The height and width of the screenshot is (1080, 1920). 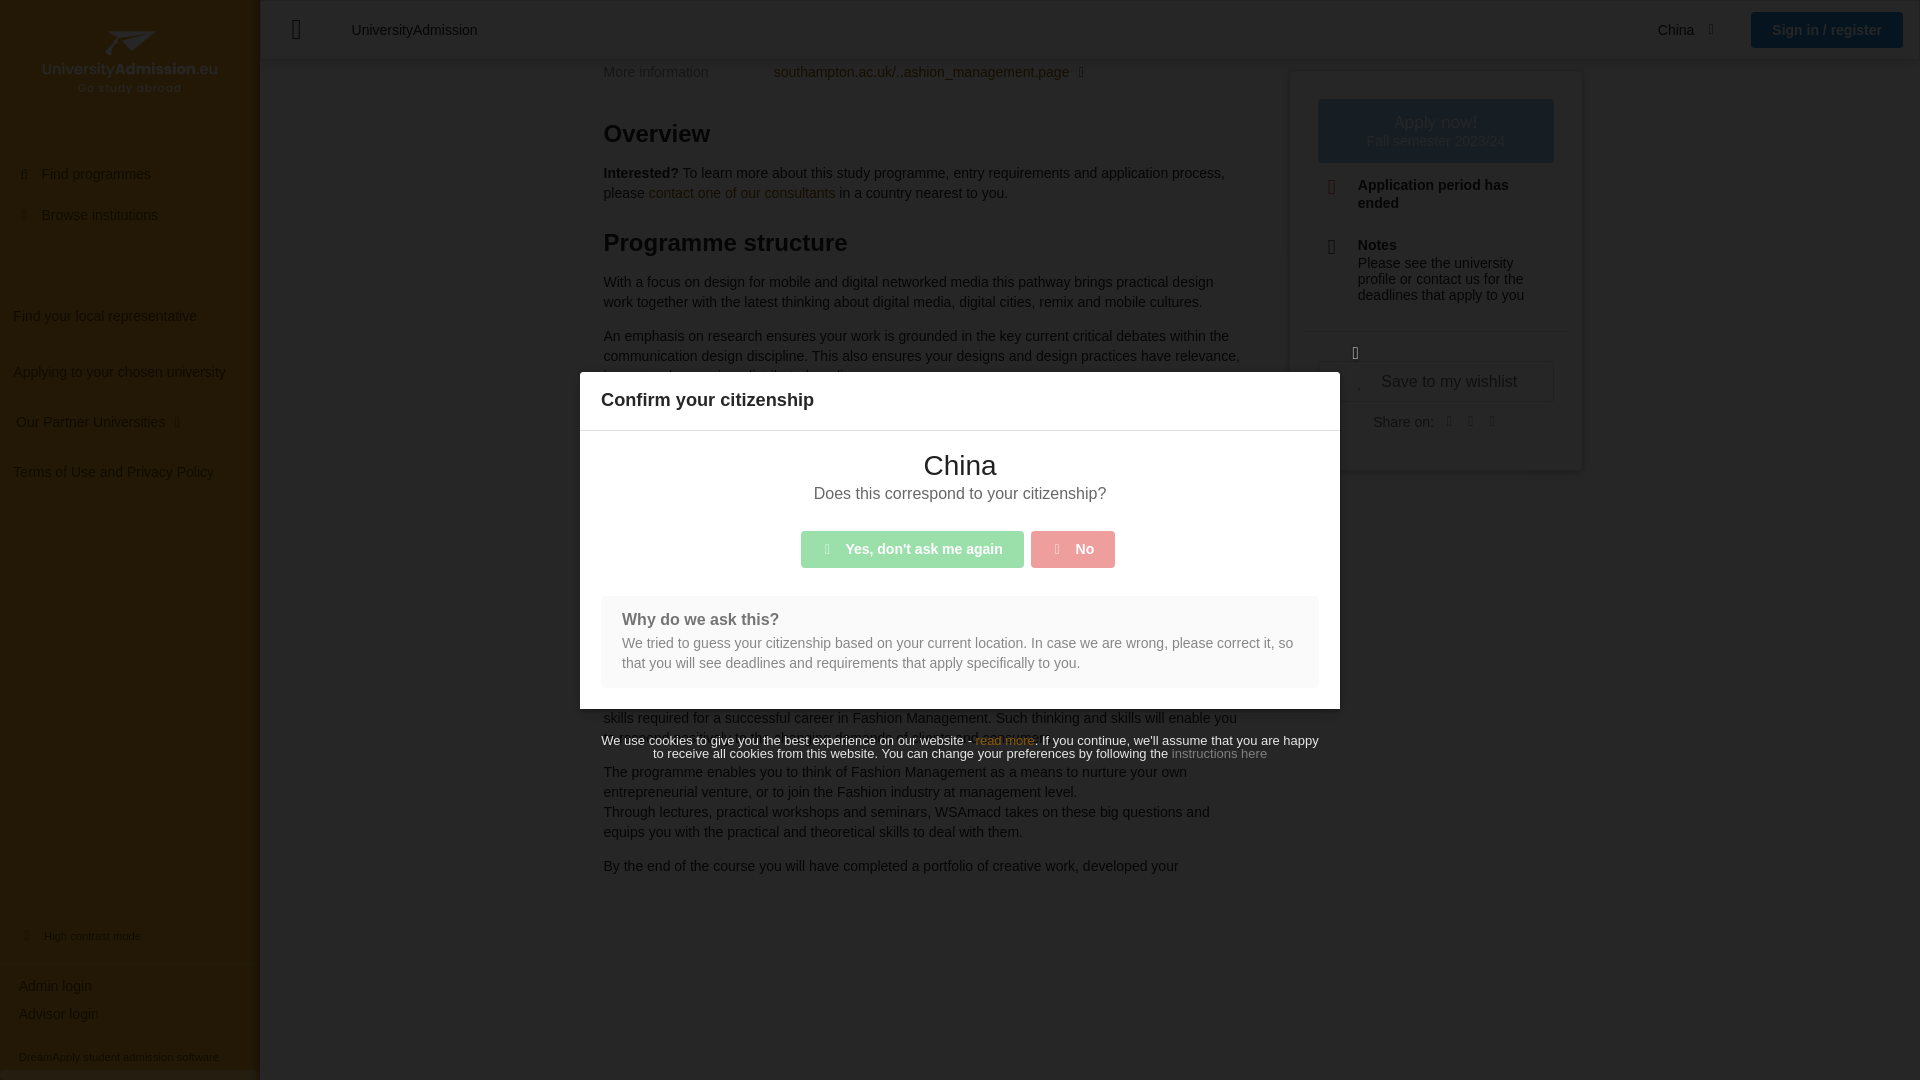 I want to click on contact one of our consultants, so click(x=742, y=192).